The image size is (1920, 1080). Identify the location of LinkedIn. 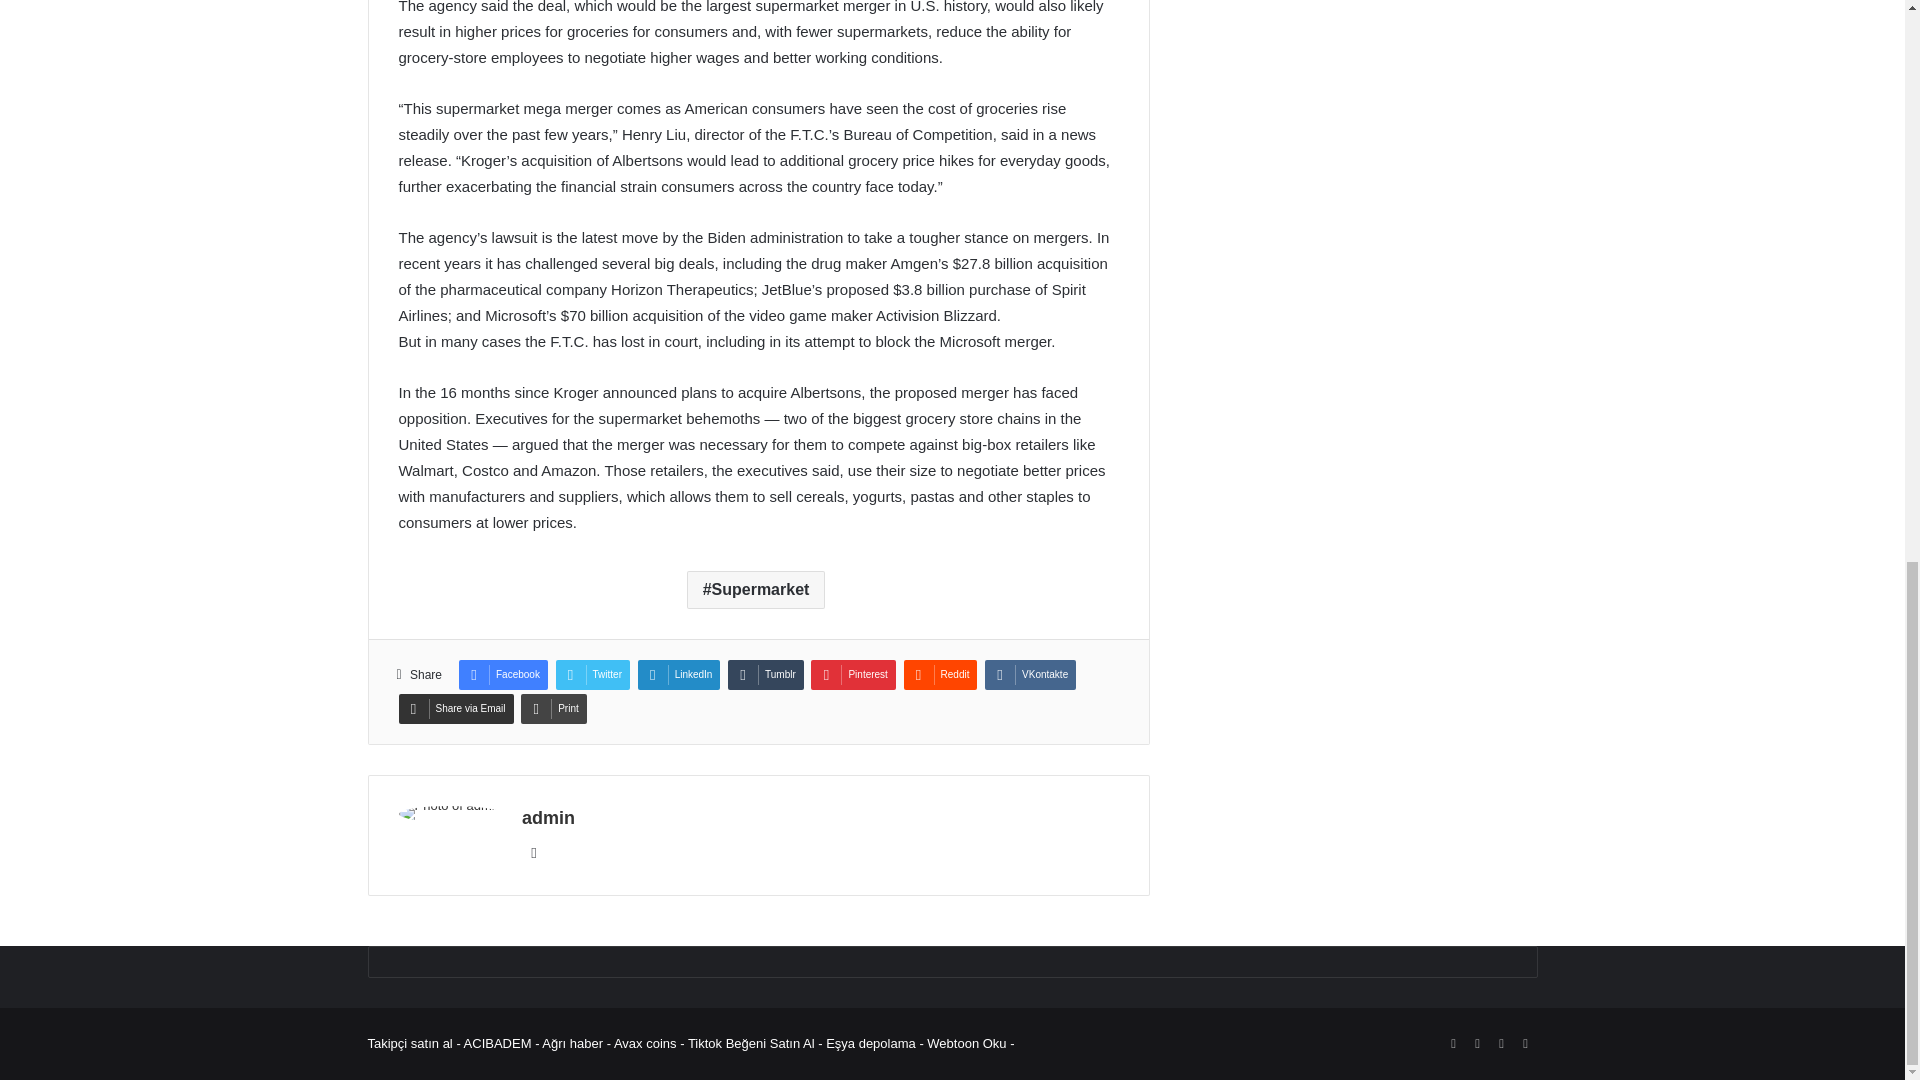
(679, 674).